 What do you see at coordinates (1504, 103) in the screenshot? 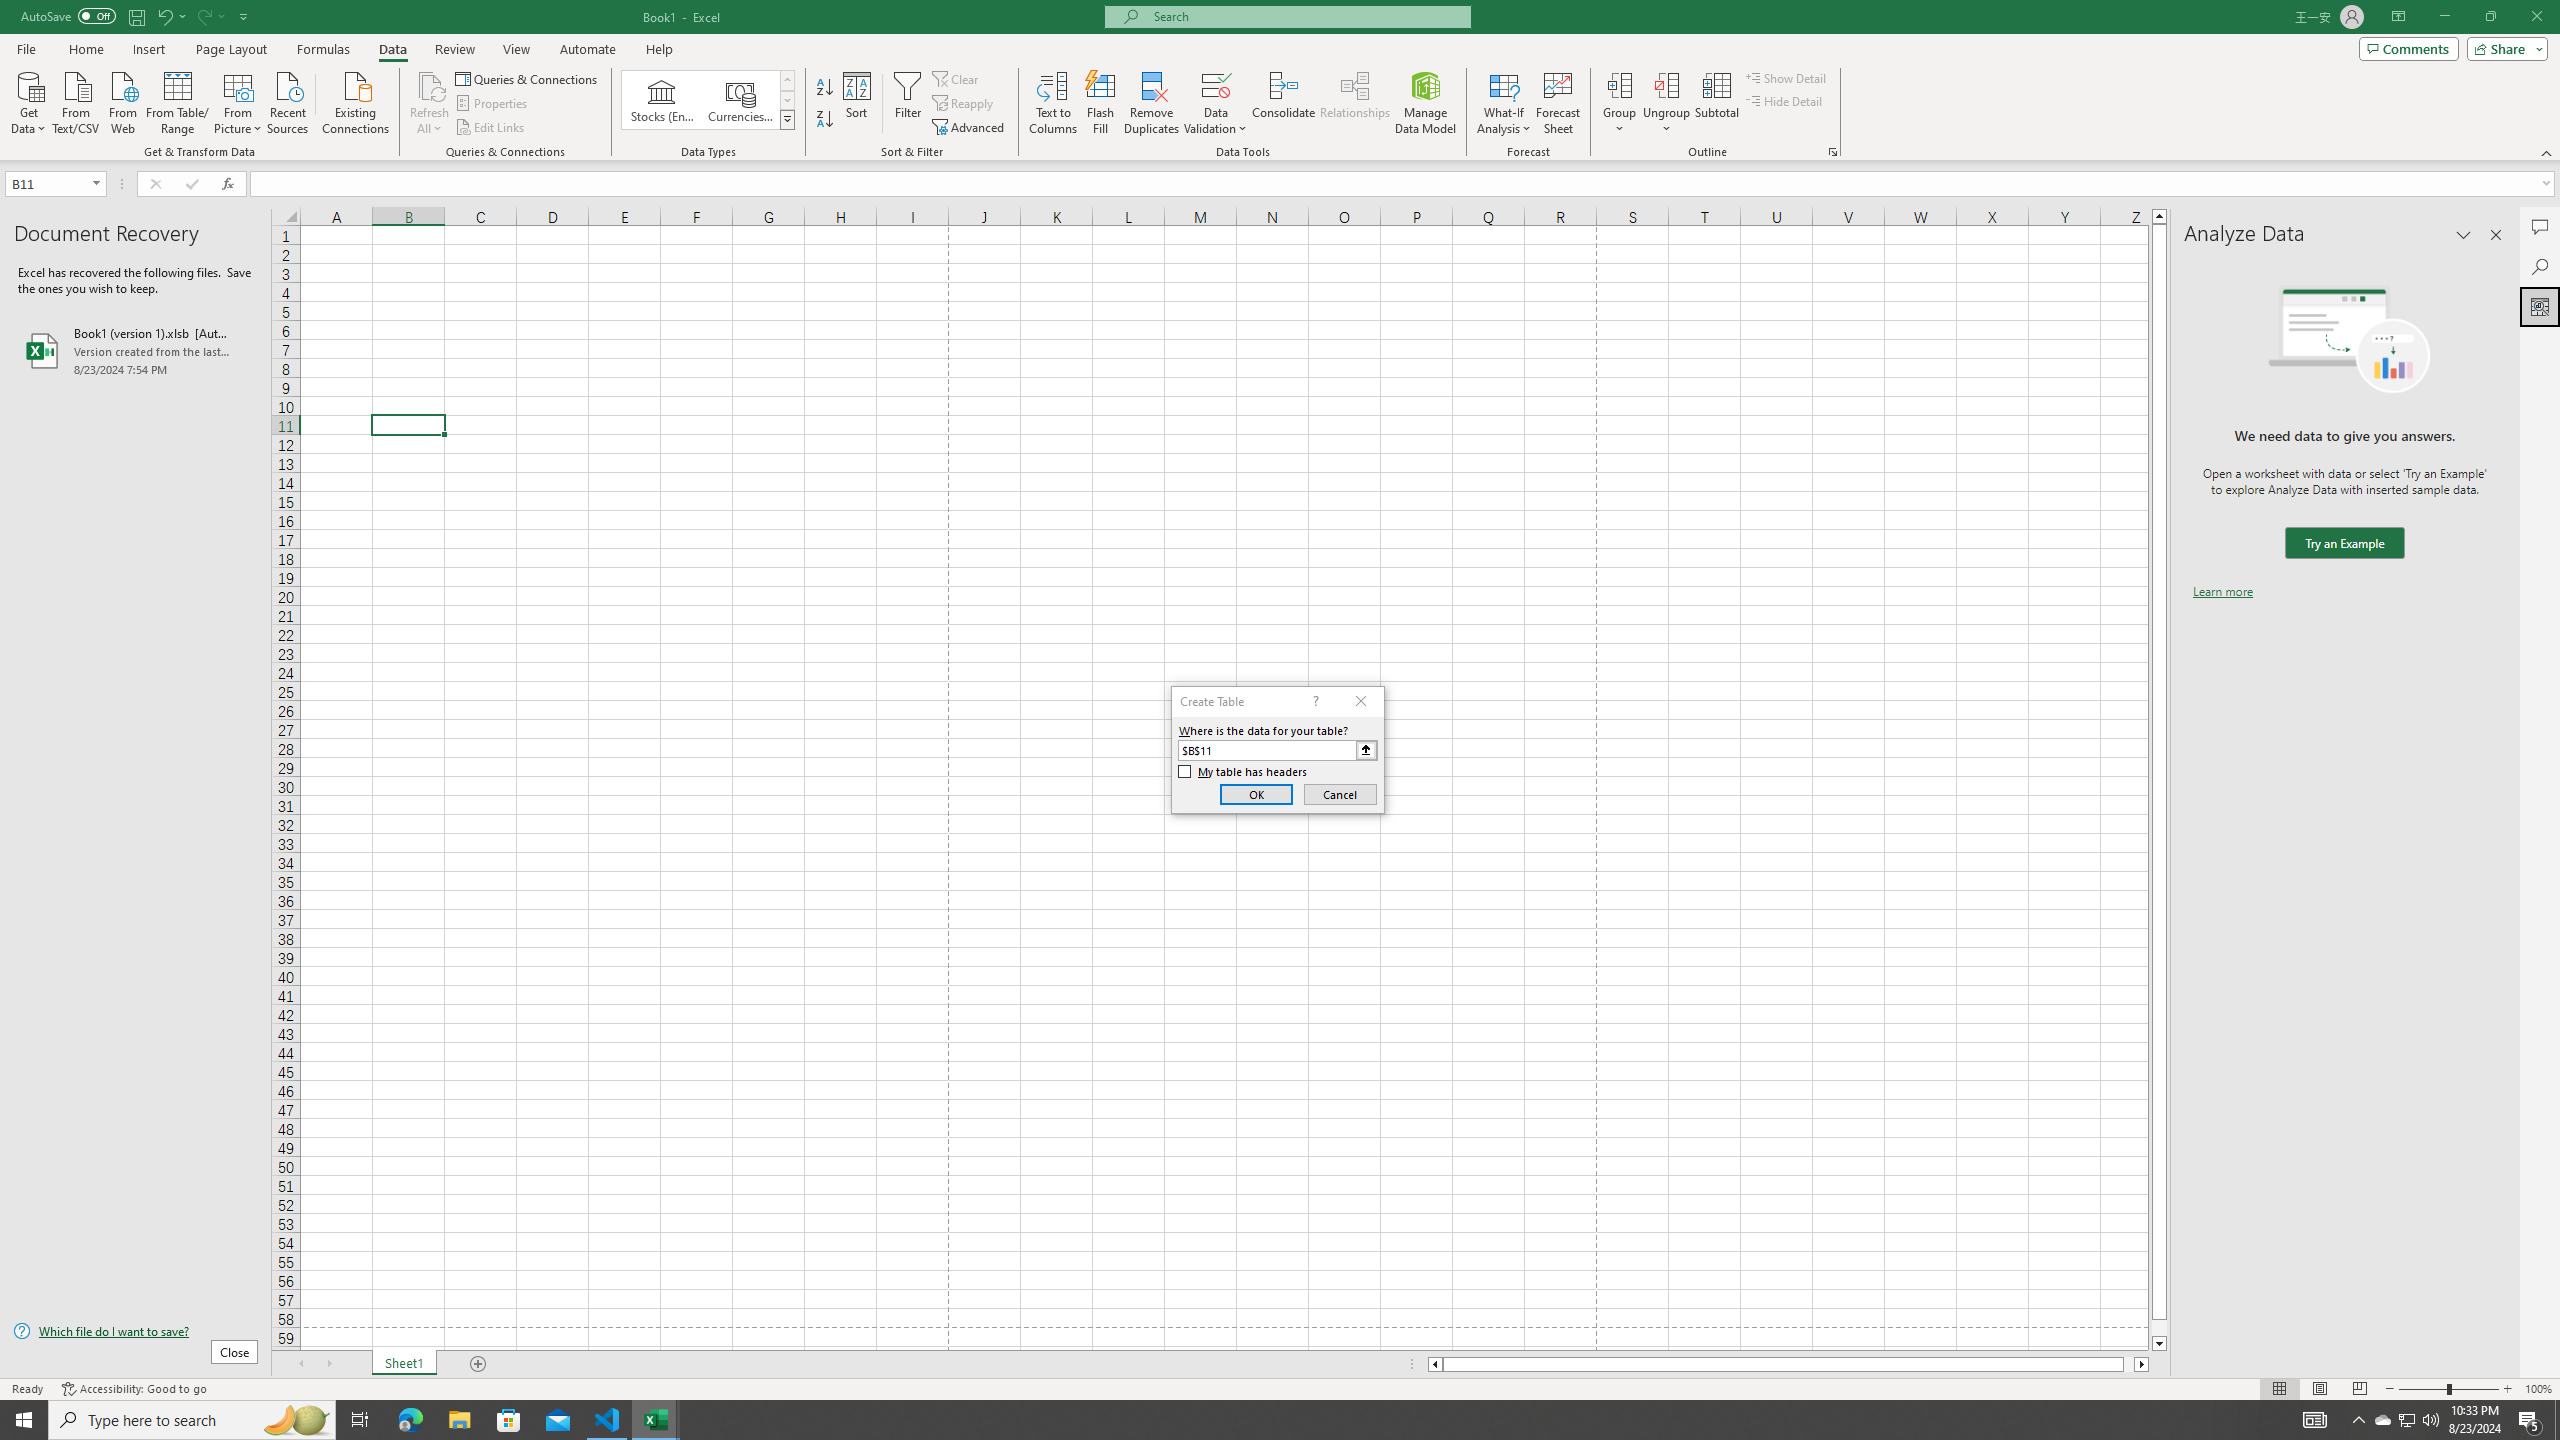
I see `What-If Analysis` at bounding box center [1504, 103].